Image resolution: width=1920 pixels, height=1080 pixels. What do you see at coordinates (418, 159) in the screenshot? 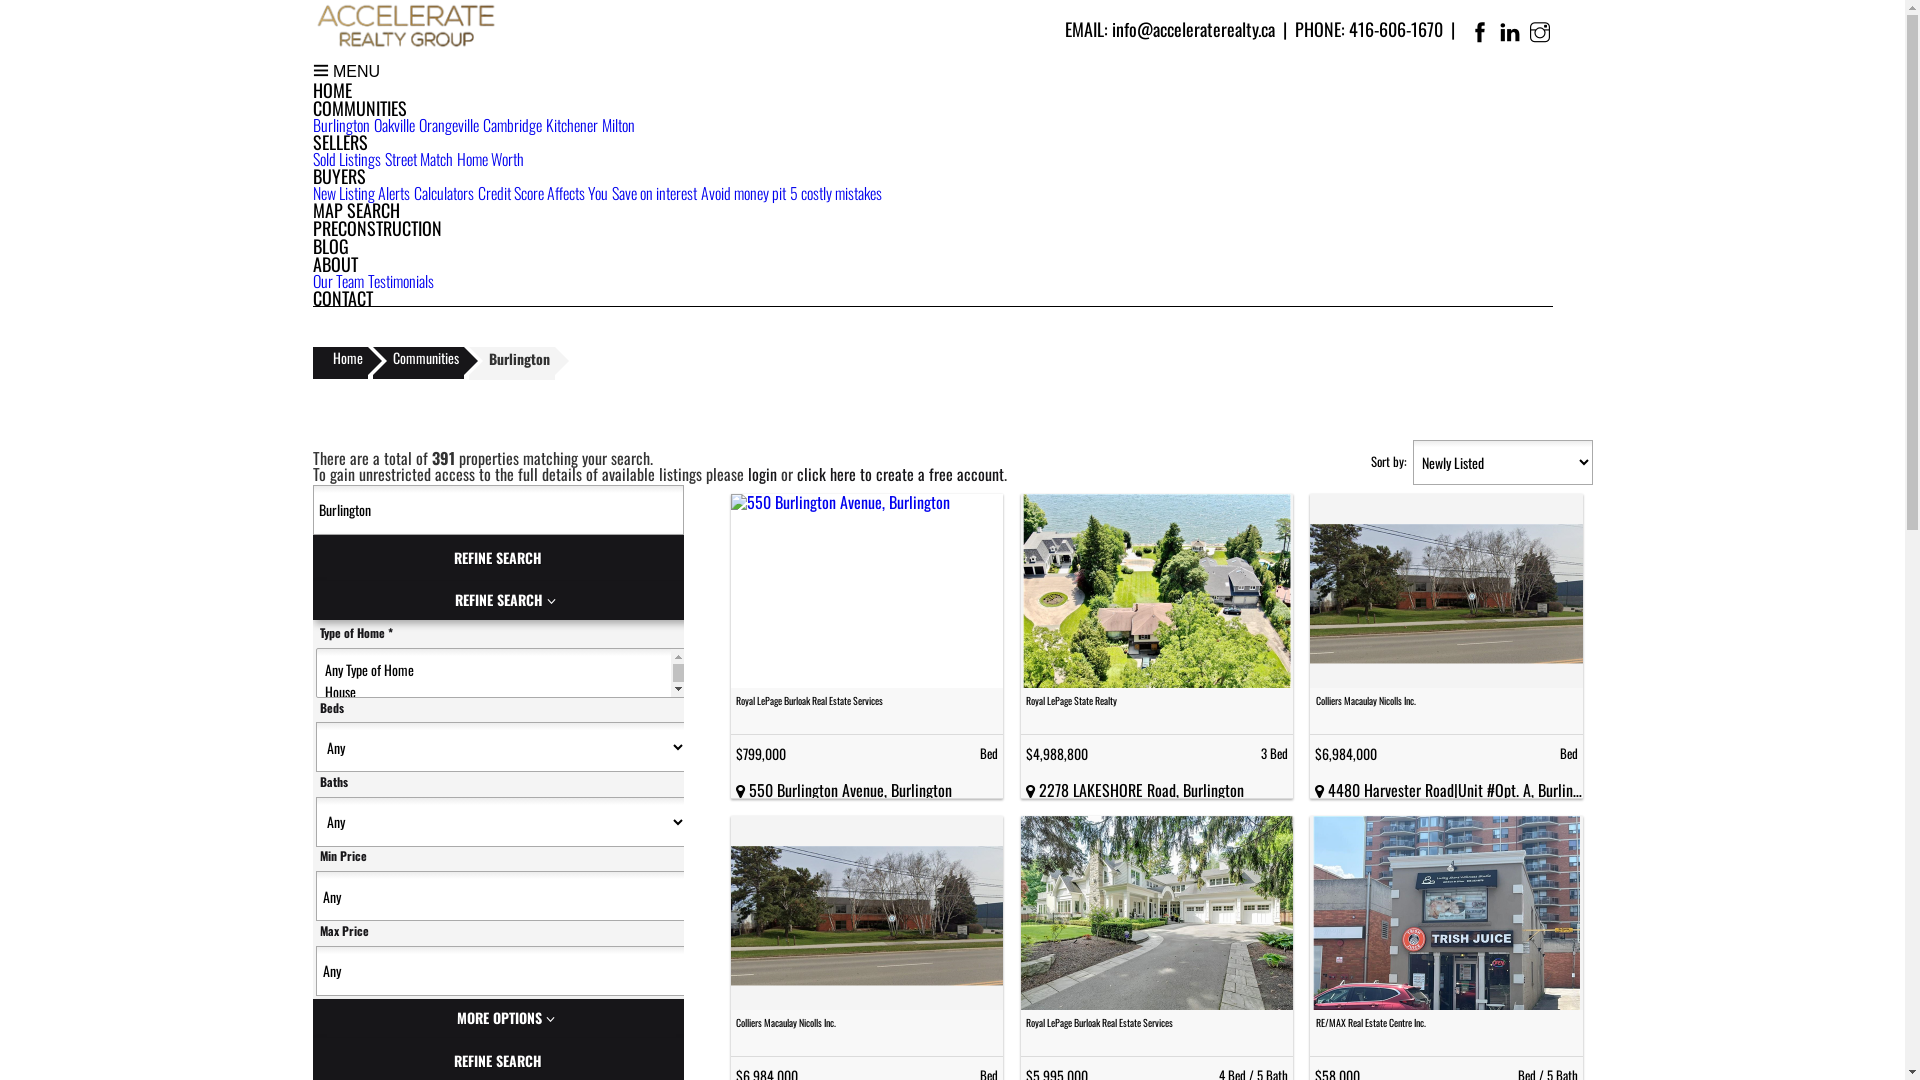
I see `Street Match` at bounding box center [418, 159].